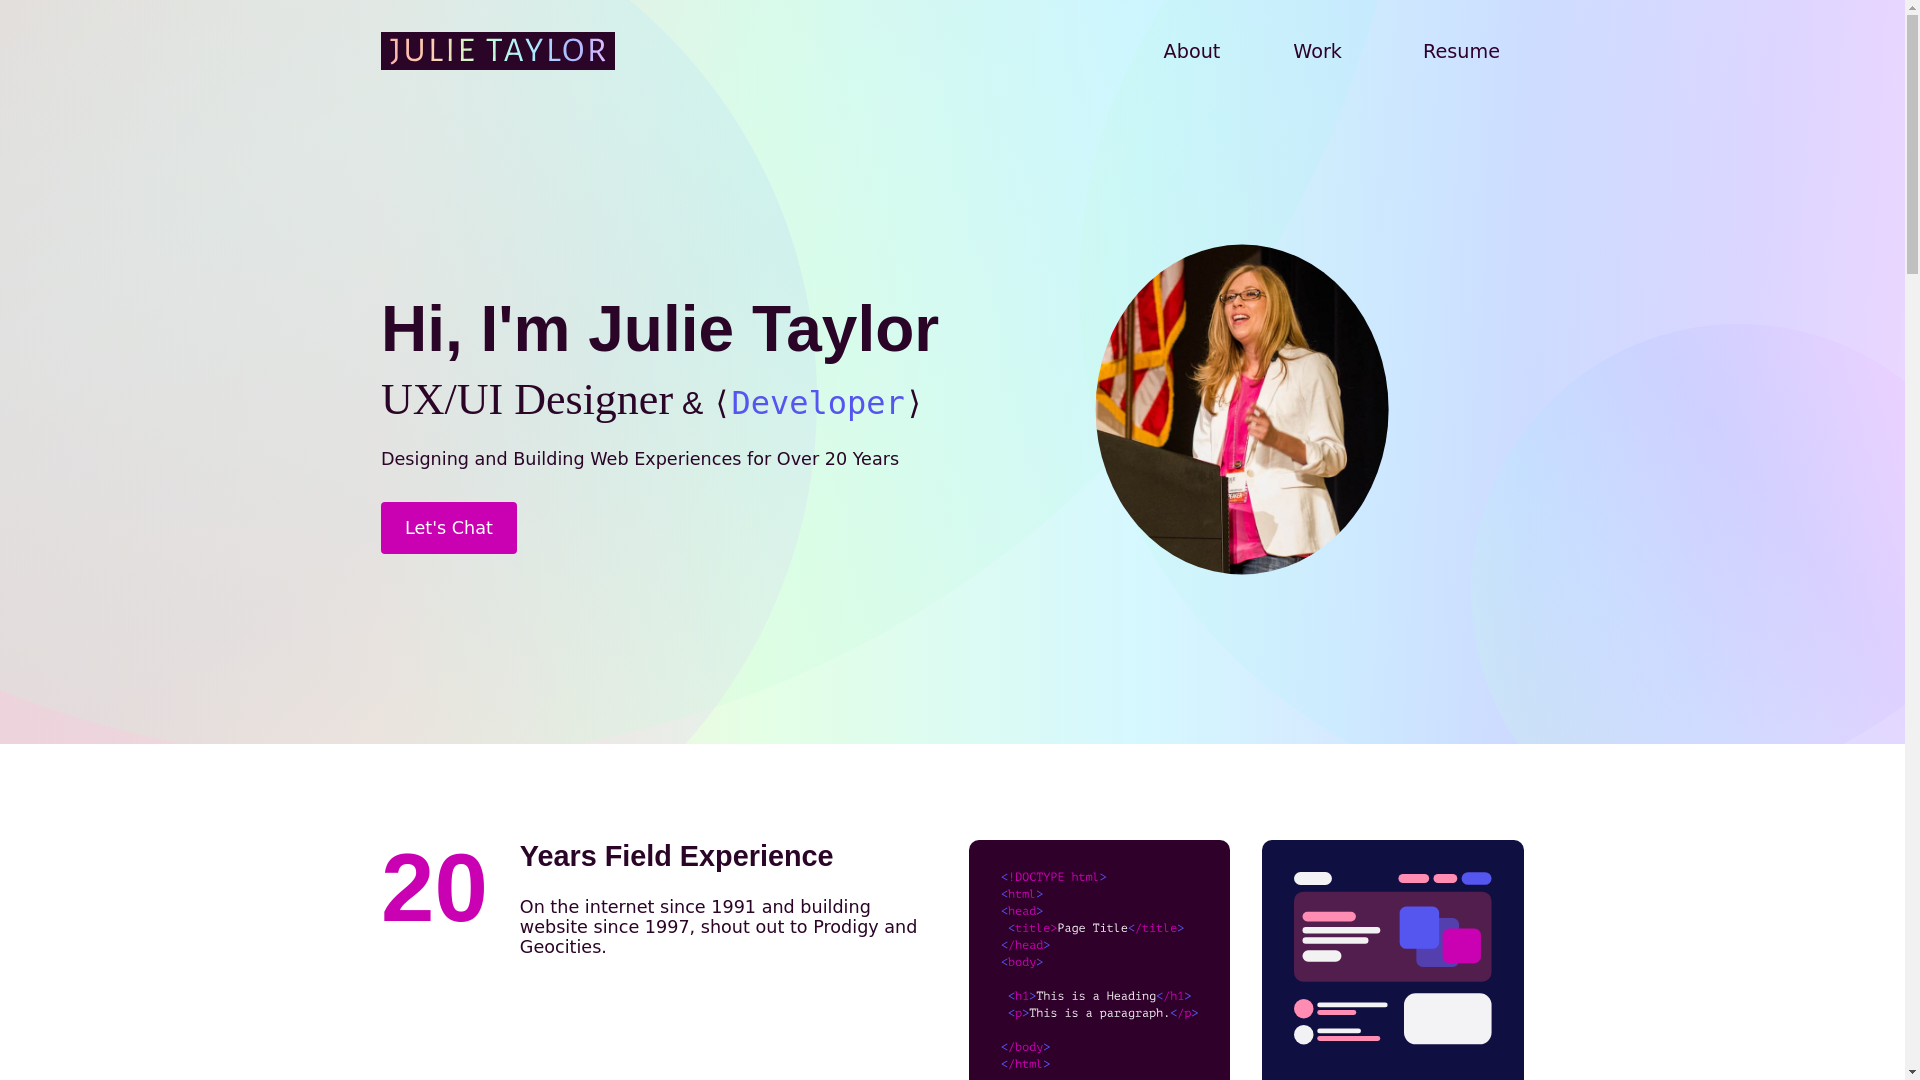 Image resolution: width=1920 pixels, height=1080 pixels. Describe the element at coordinates (448, 528) in the screenshot. I see `Let's Chat` at that location.